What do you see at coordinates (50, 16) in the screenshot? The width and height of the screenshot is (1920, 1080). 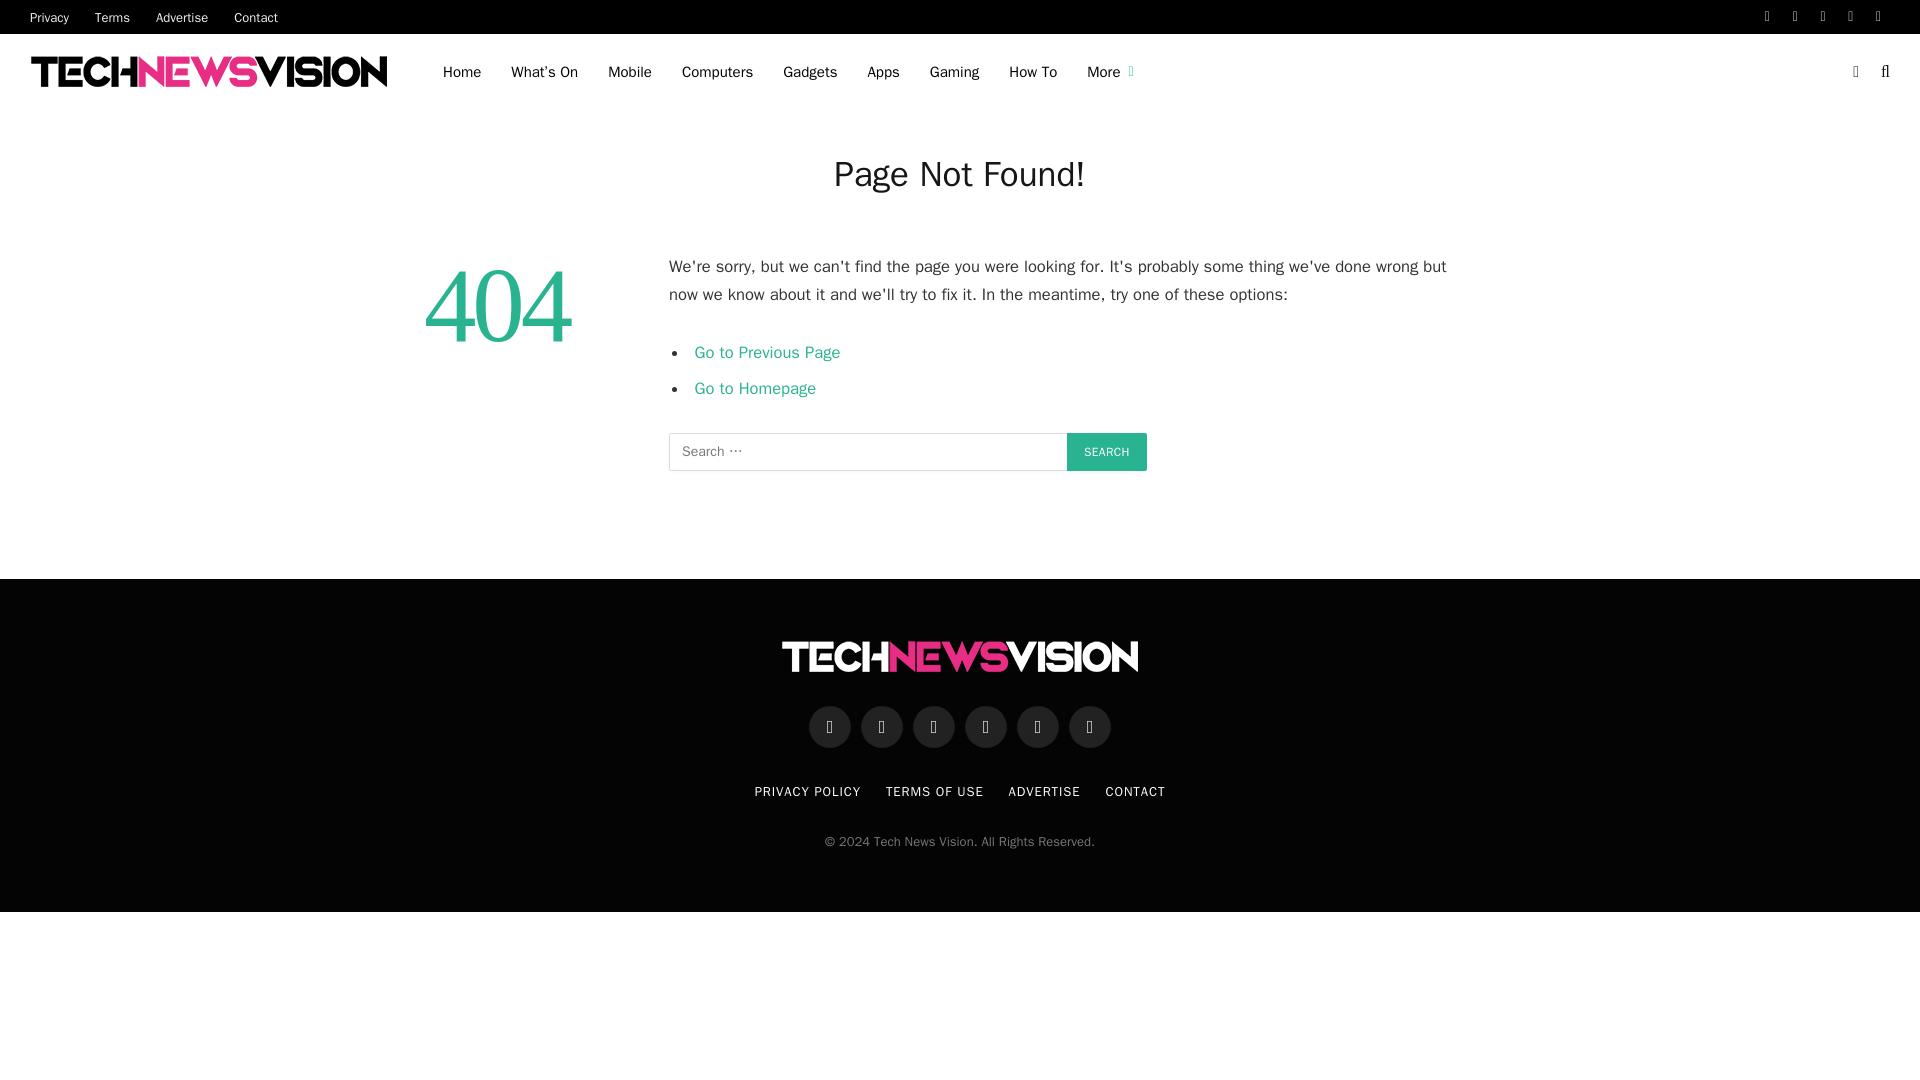 I see `Privacy` at bounding box center [50, 16].